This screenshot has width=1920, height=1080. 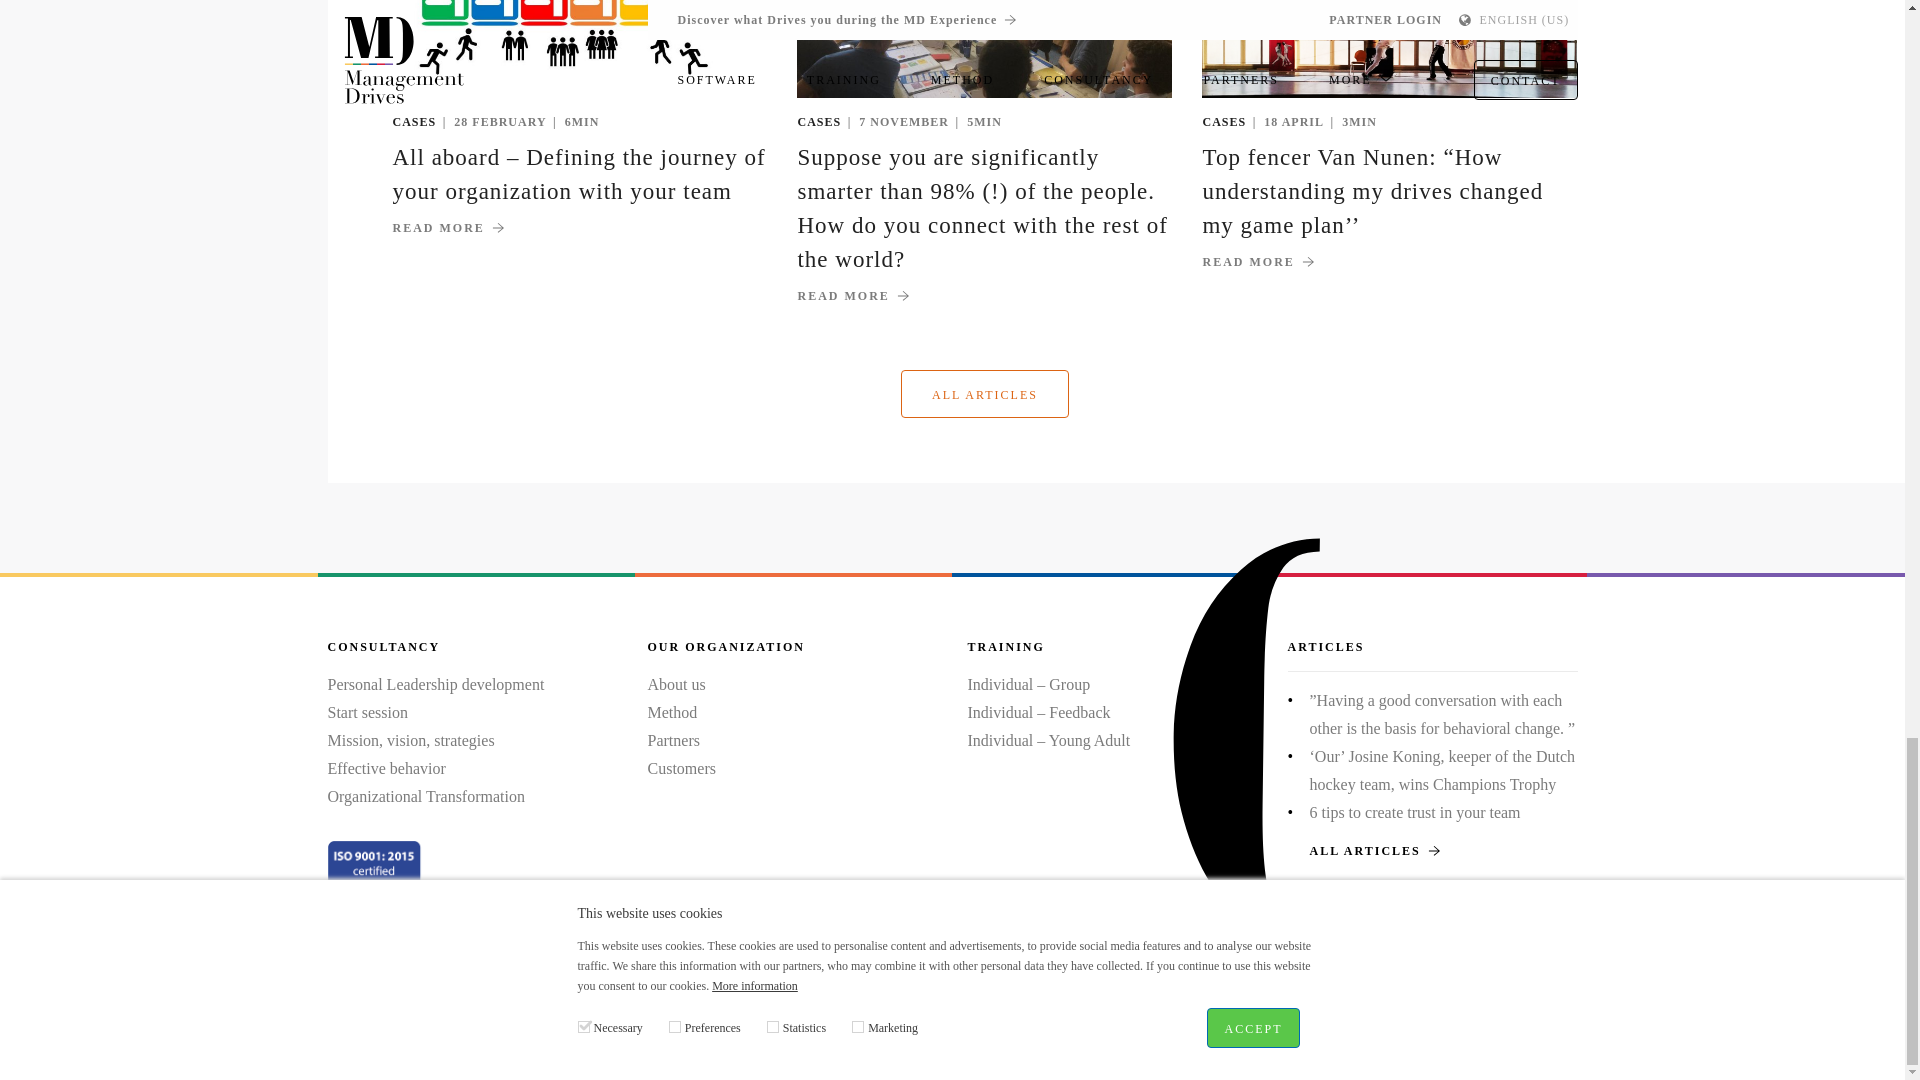 What do you see at coordinates (677, 684) in the screenshot?
I see `About us` at bounding box center [677, 684].